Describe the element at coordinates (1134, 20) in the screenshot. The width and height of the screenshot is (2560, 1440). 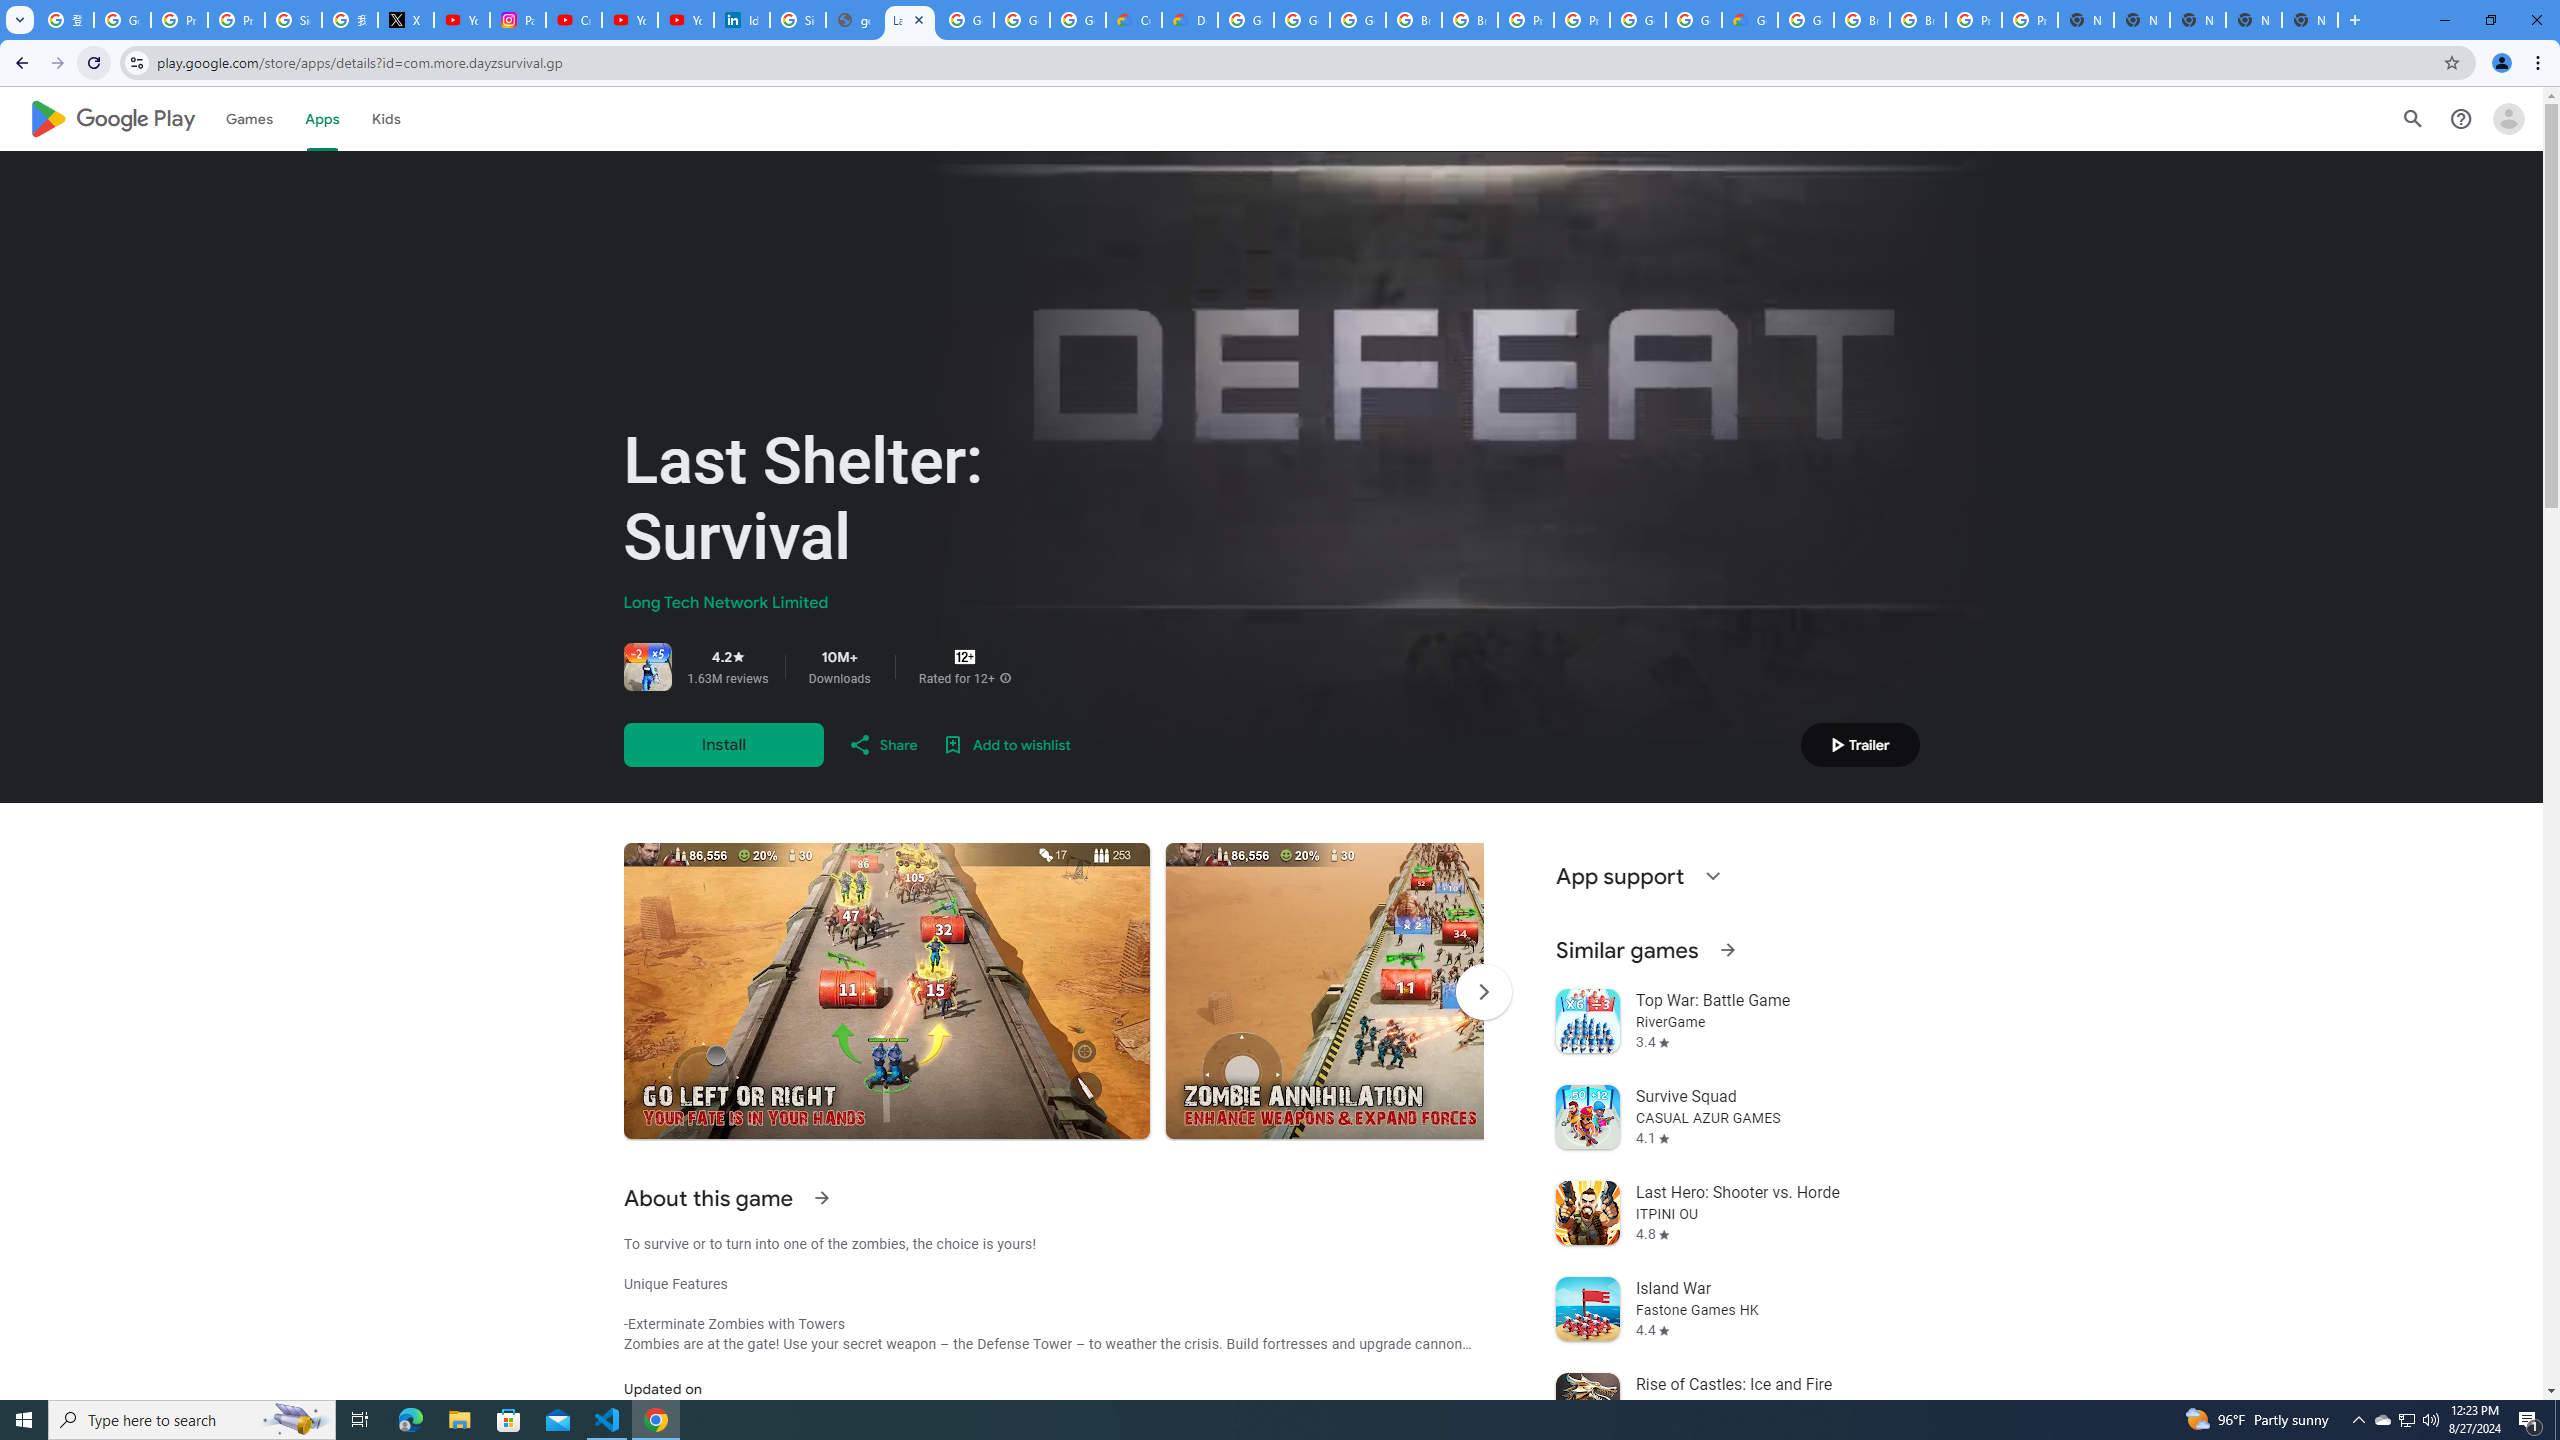
I see `Customer Care | Google Cloud` at that location.